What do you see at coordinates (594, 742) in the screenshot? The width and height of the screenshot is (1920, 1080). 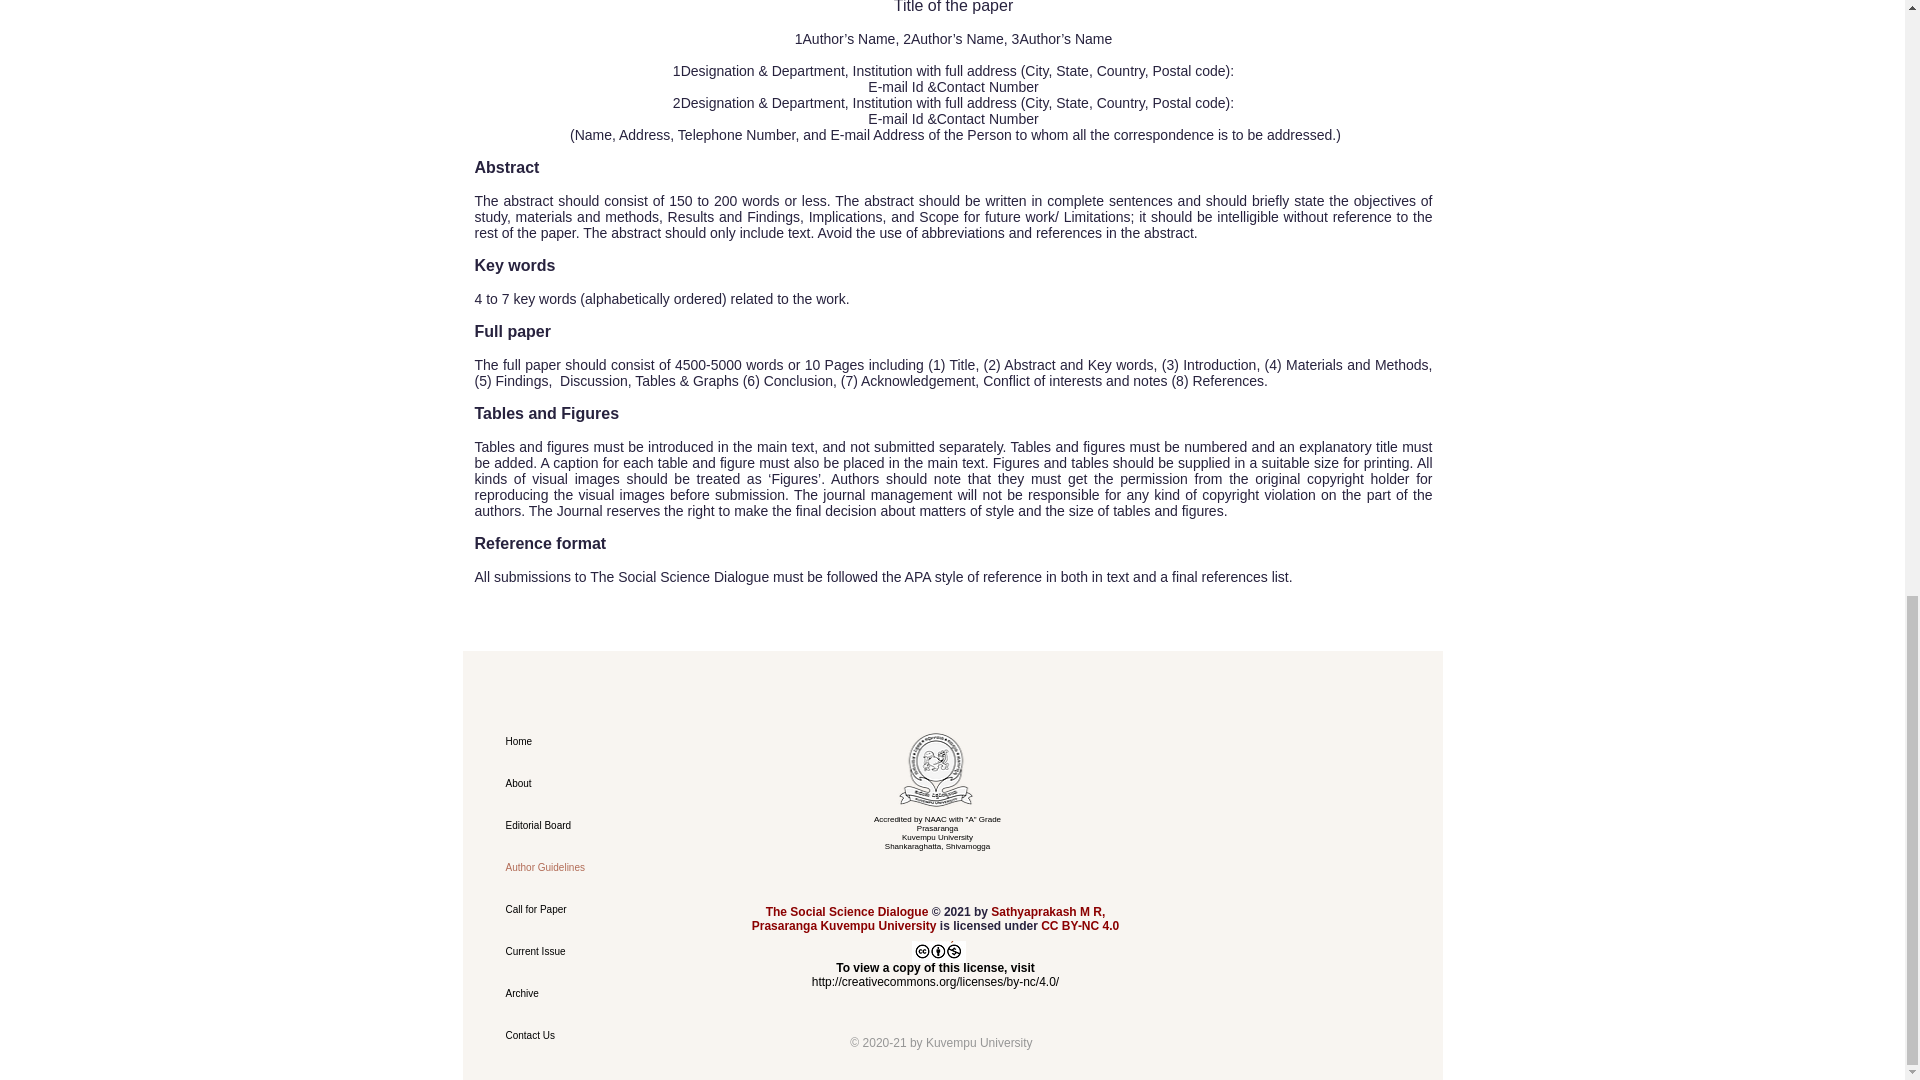 I see `Home` at bounding box center [594, 742].